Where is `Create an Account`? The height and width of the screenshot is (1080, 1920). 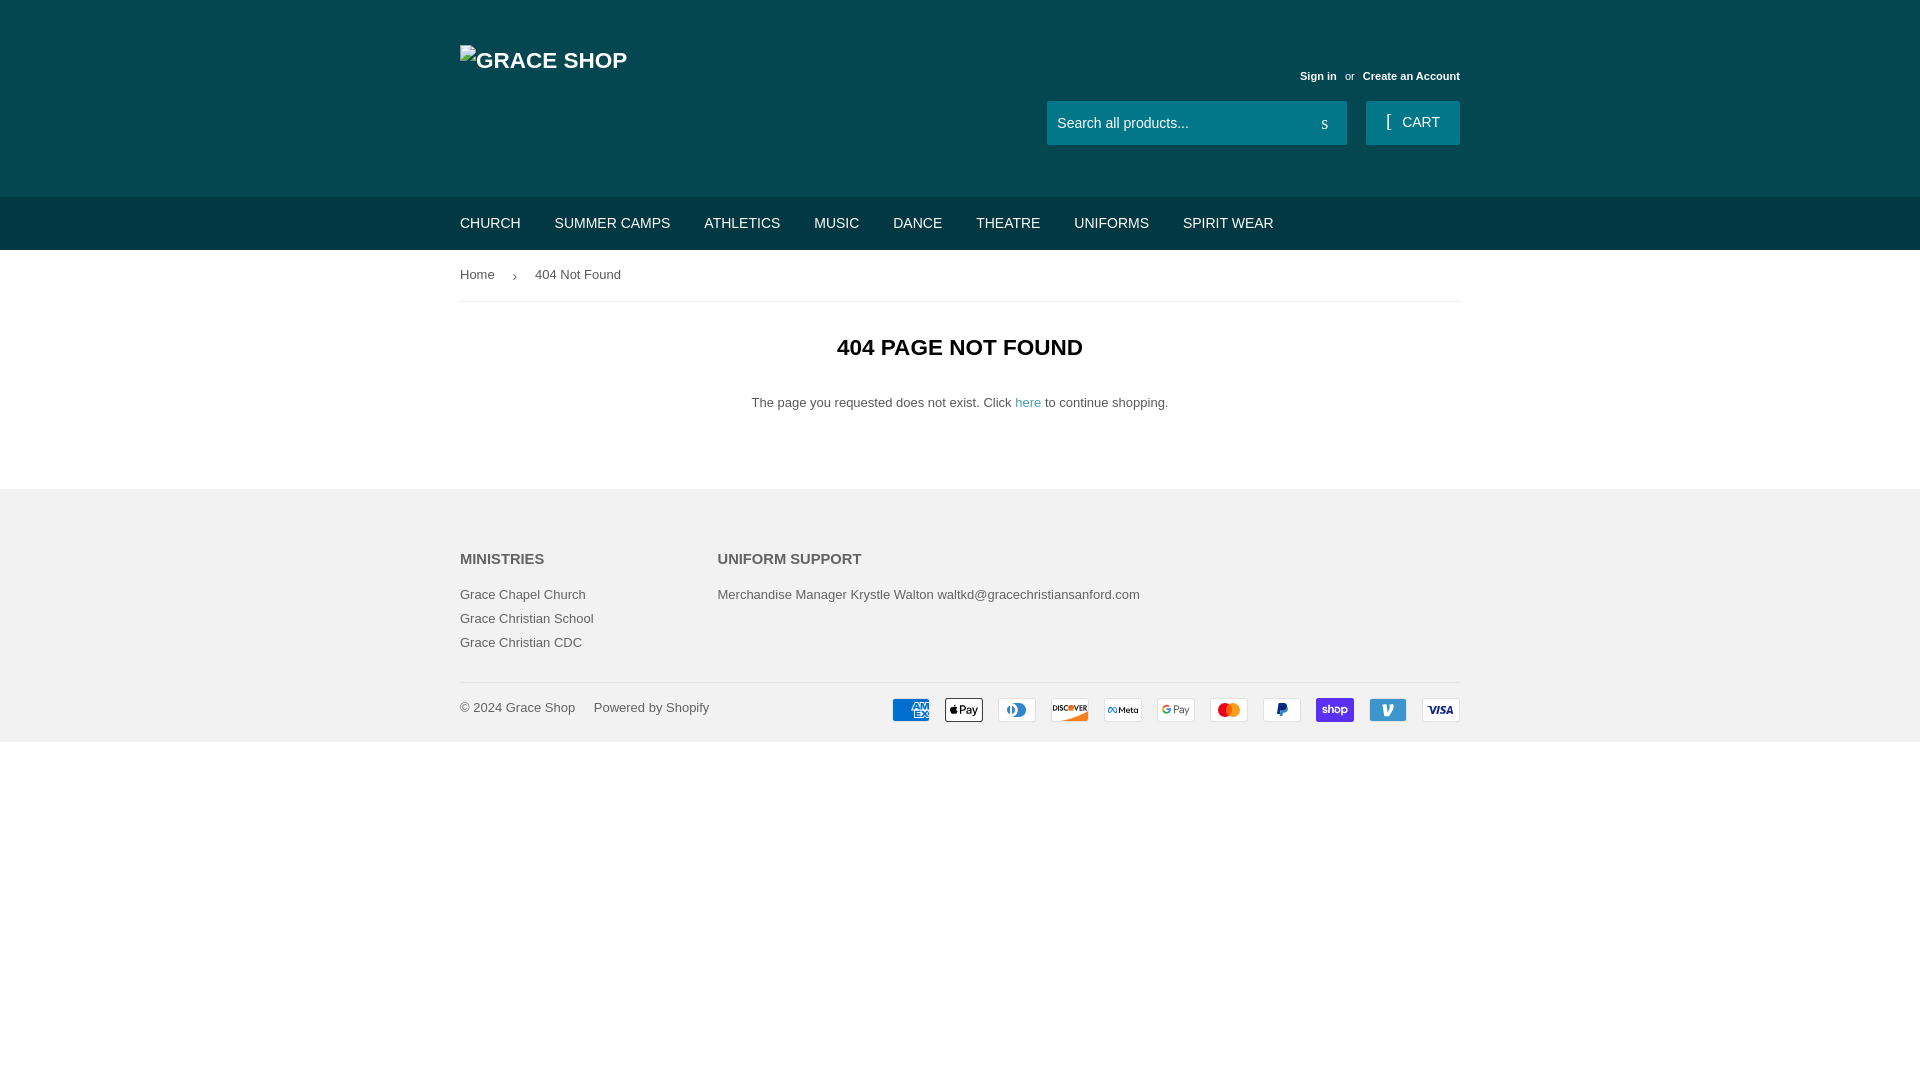 Create an Account is located at coordinates (1411, 76).